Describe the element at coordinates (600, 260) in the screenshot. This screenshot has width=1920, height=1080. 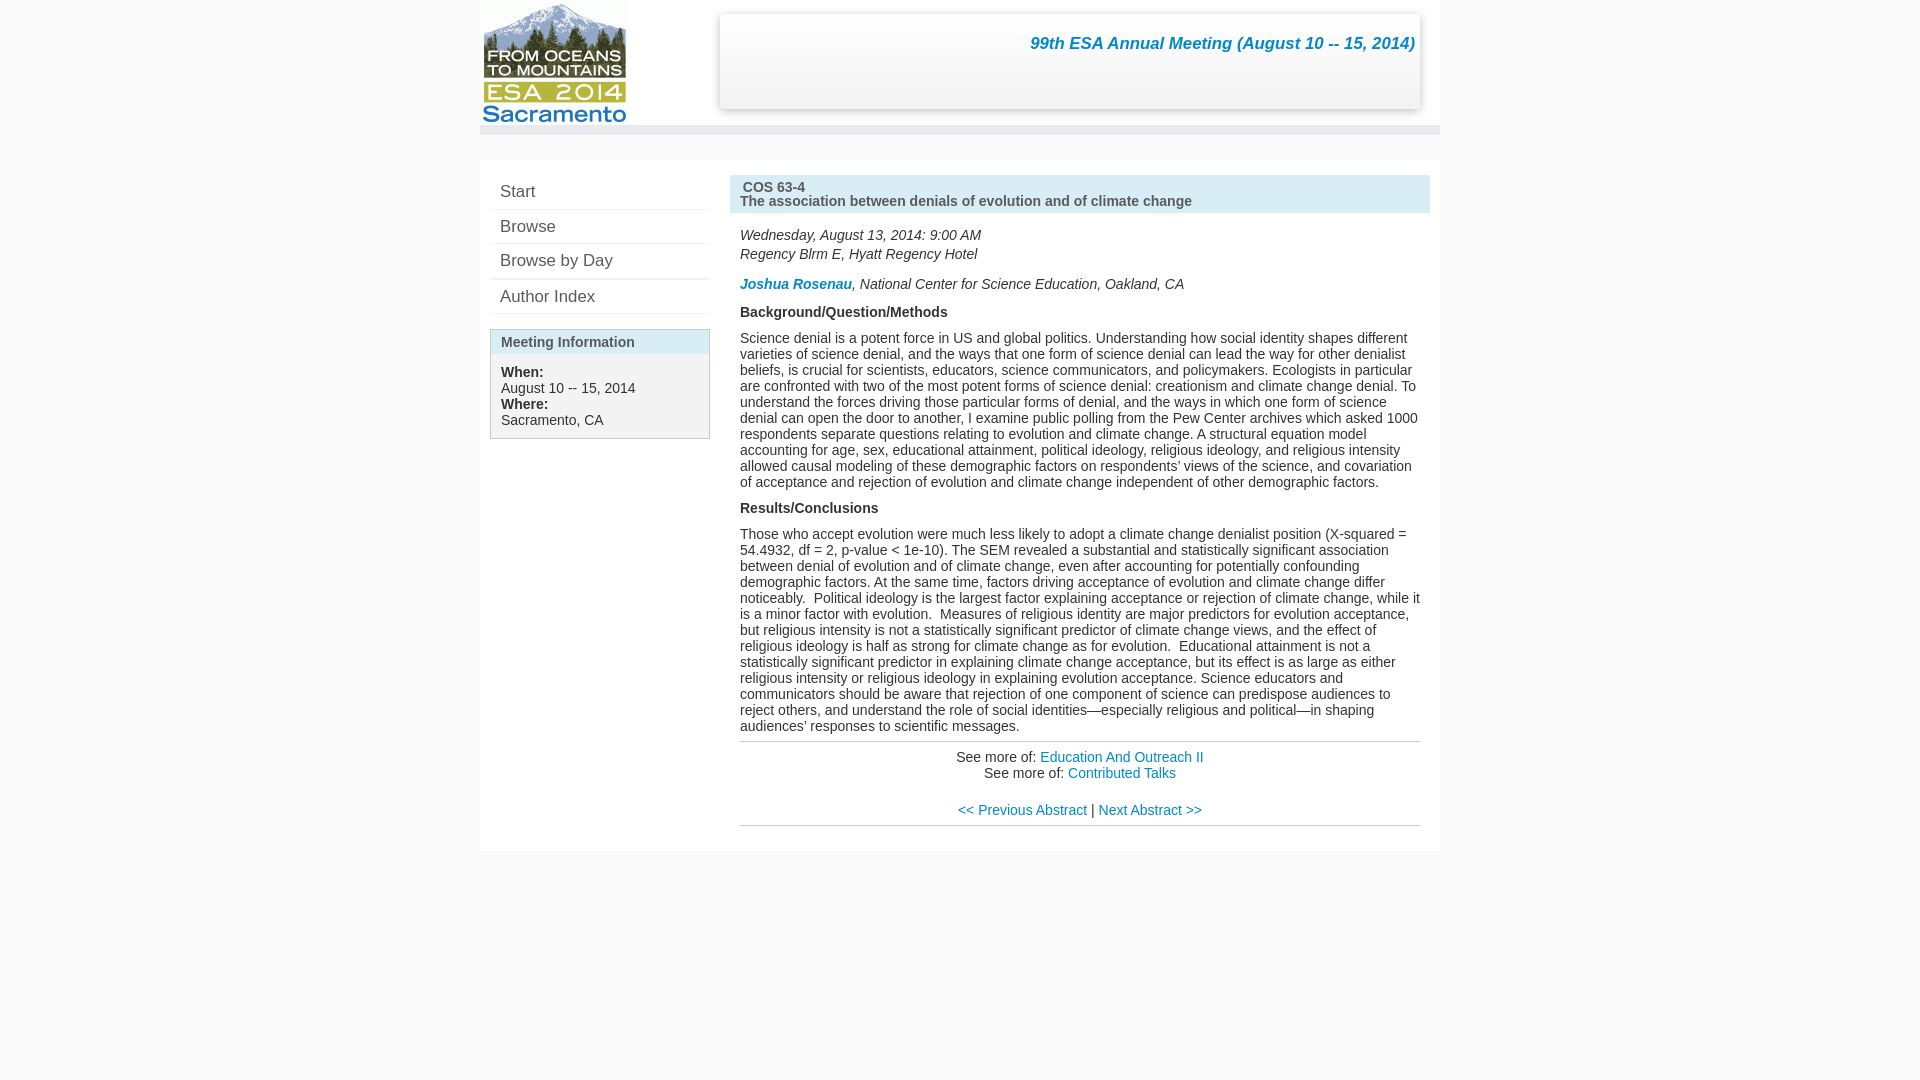
I see `Browse by Day` at that location.